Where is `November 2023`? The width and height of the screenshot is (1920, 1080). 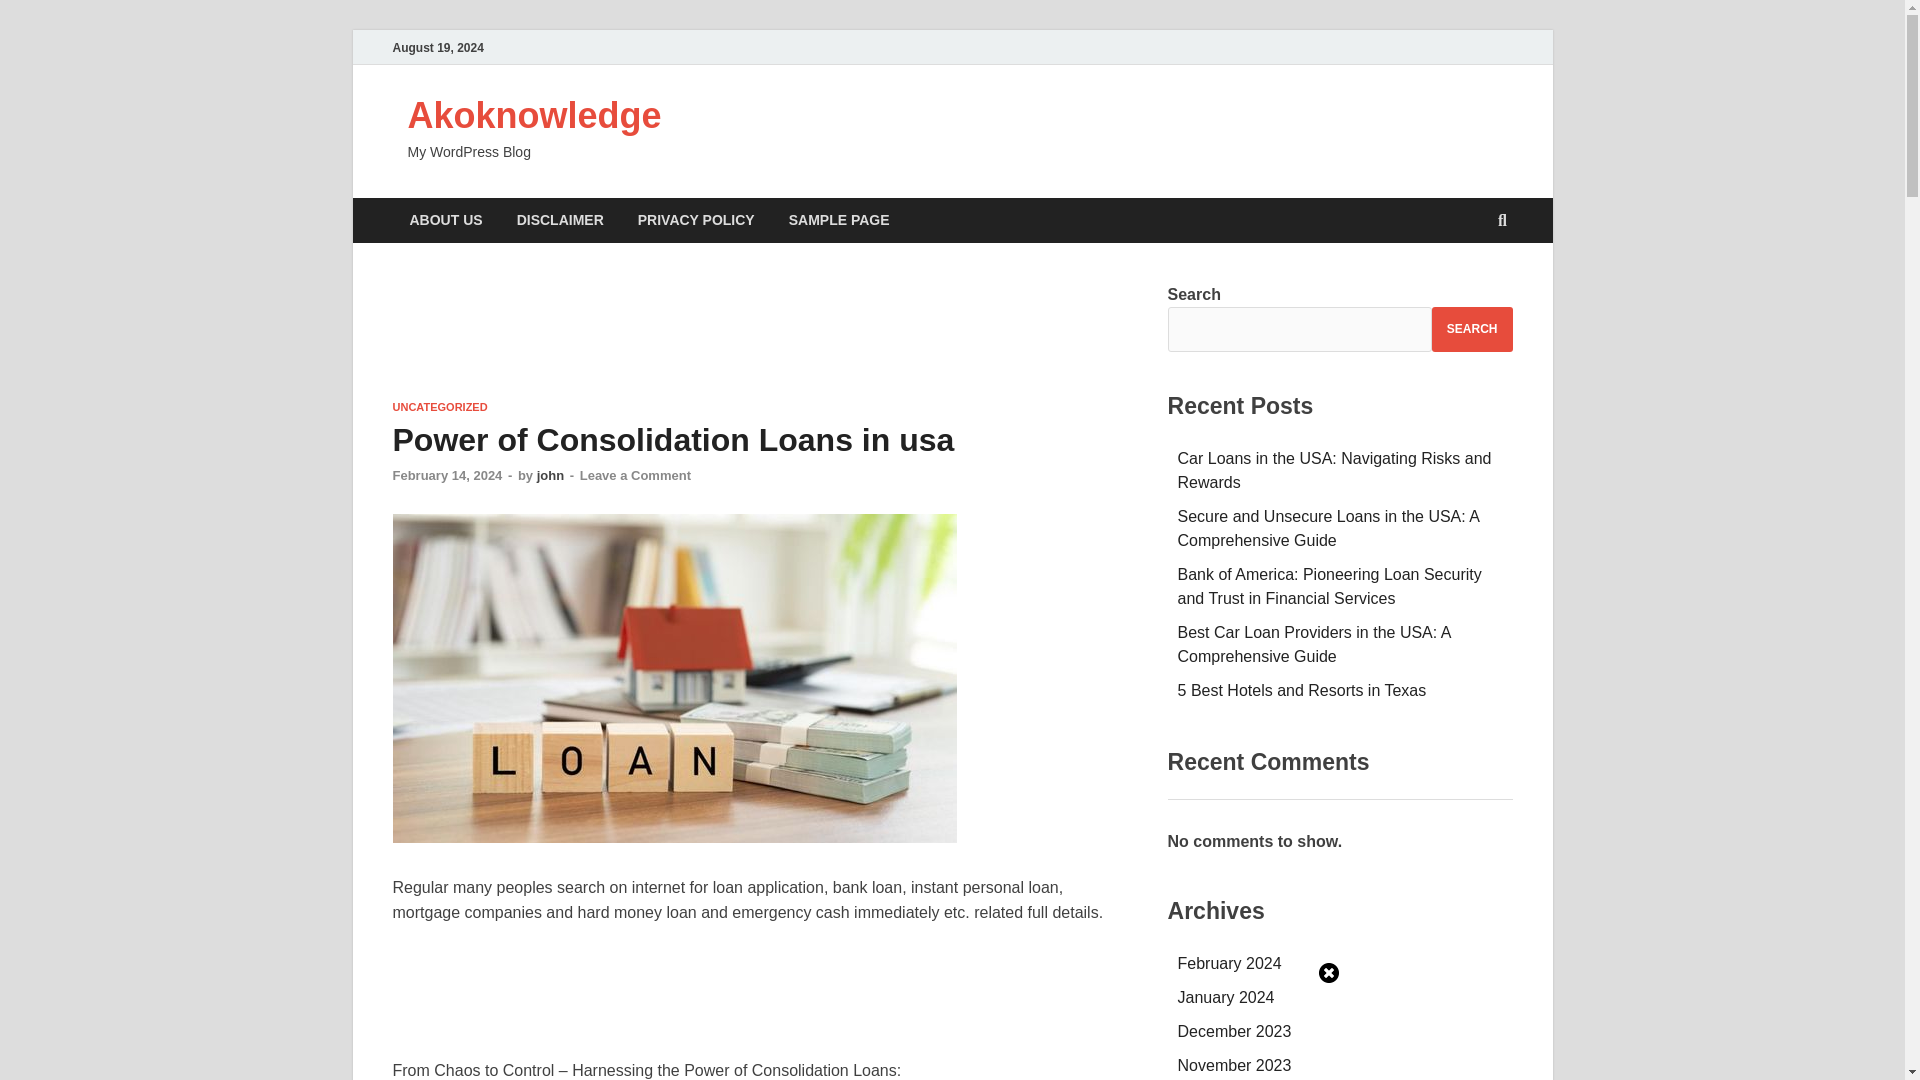 November 2023 is located at coordinates (1235, 1065).